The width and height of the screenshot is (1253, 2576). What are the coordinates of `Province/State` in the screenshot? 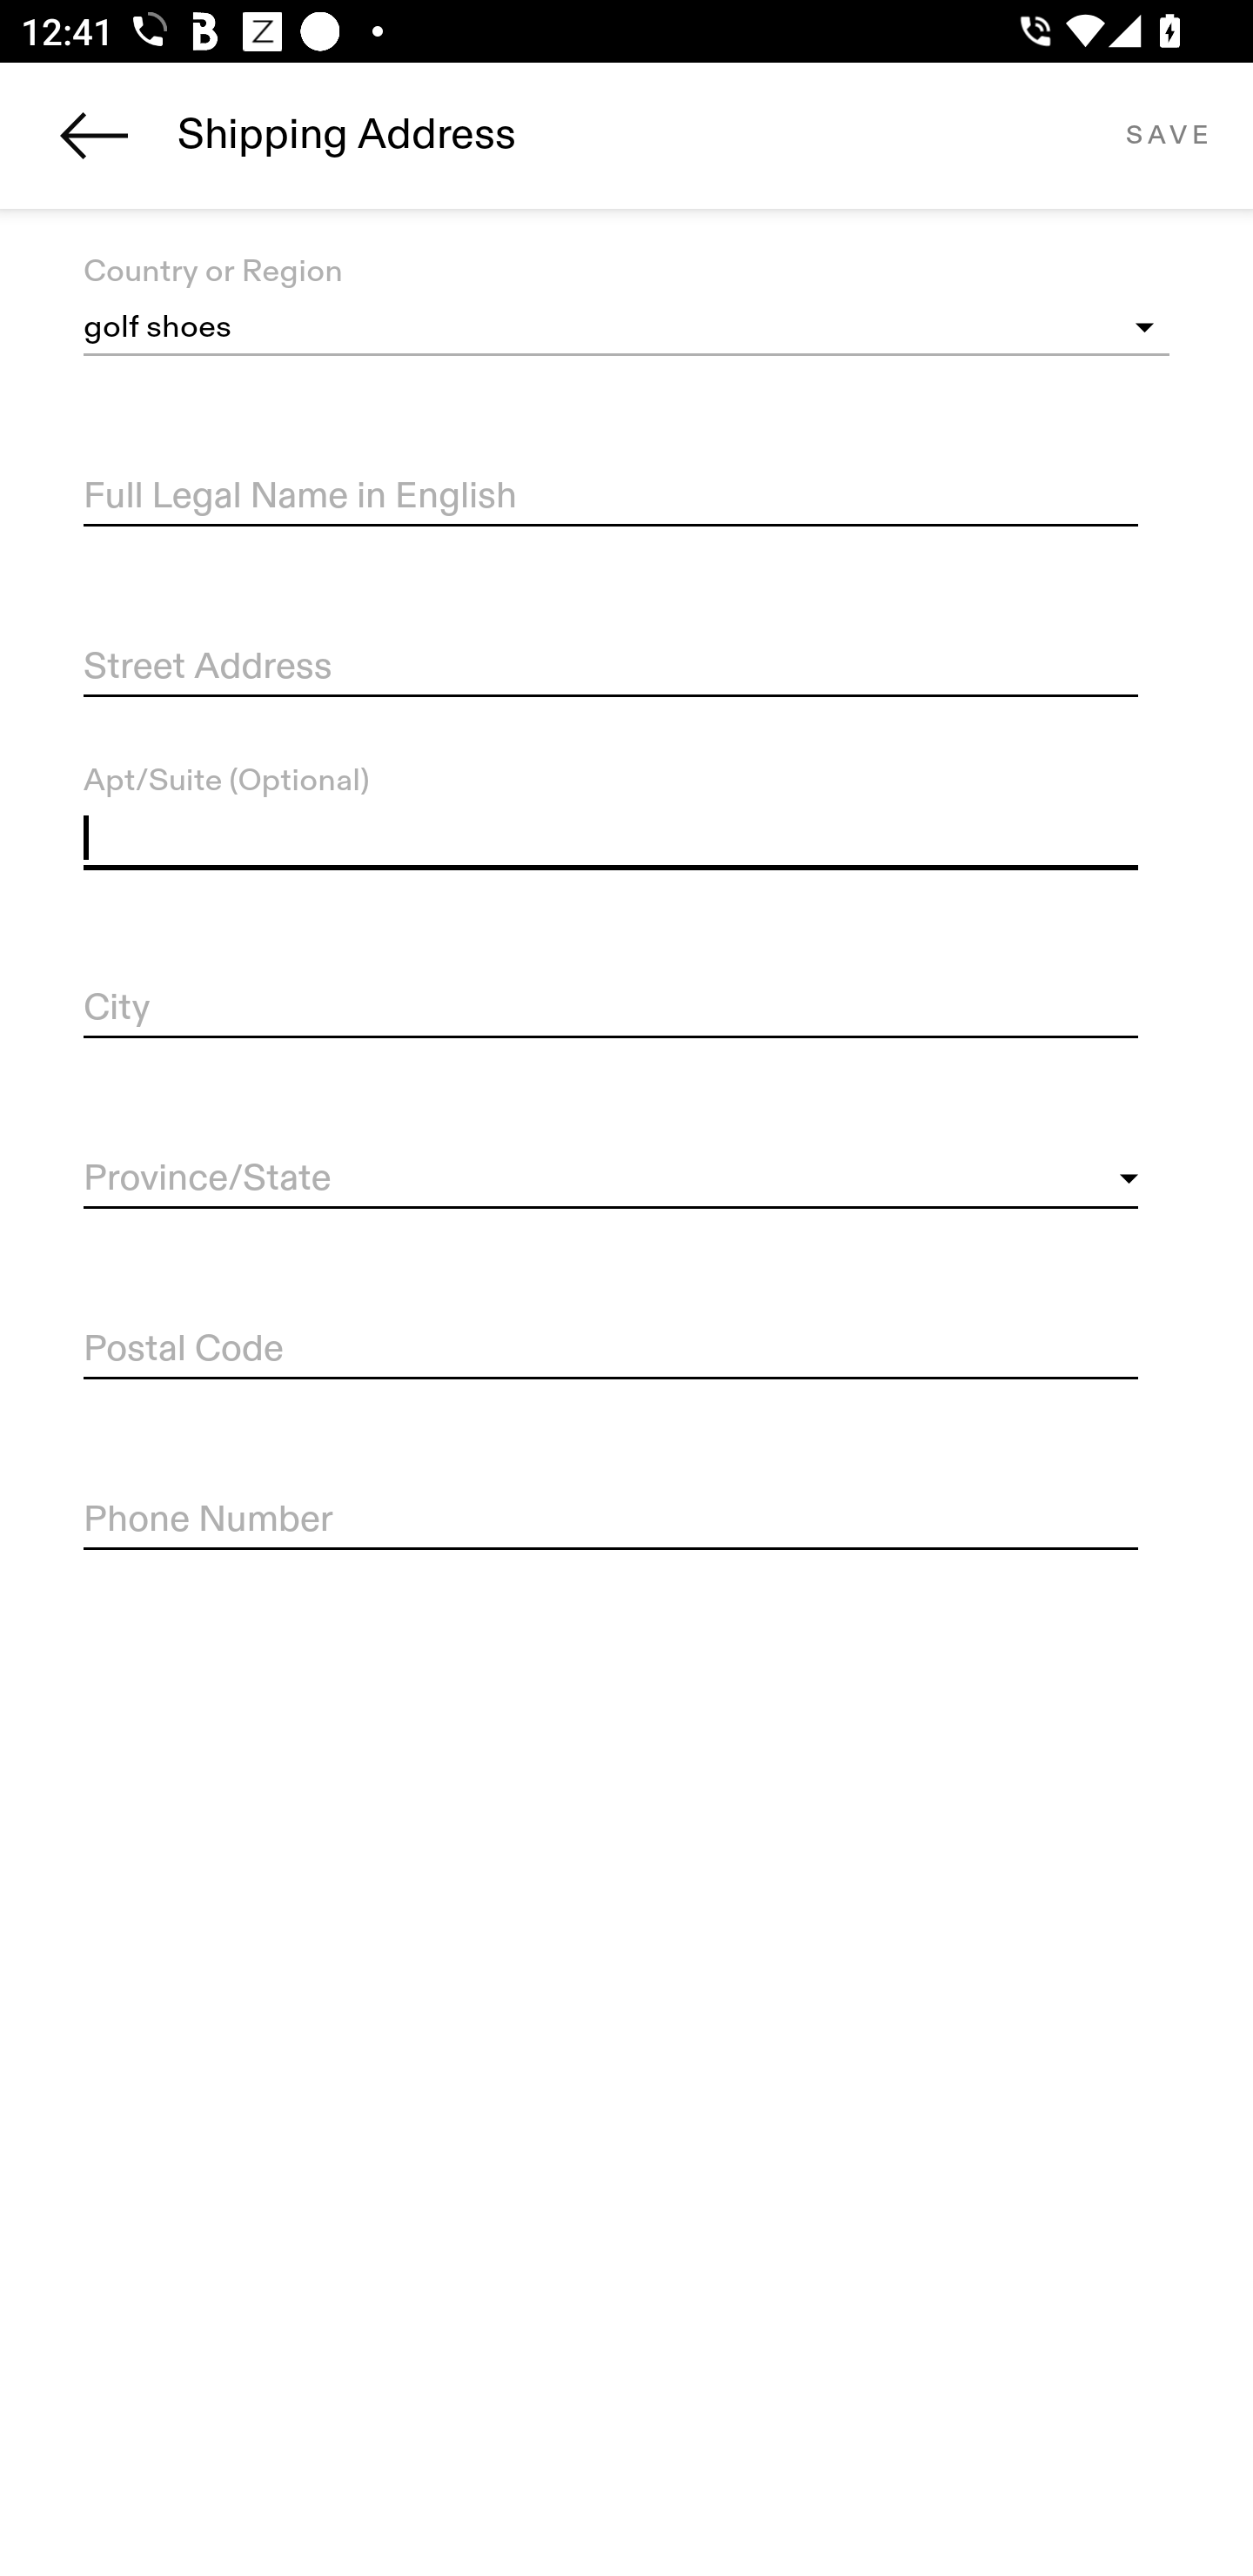 It's located at (611, 1179).